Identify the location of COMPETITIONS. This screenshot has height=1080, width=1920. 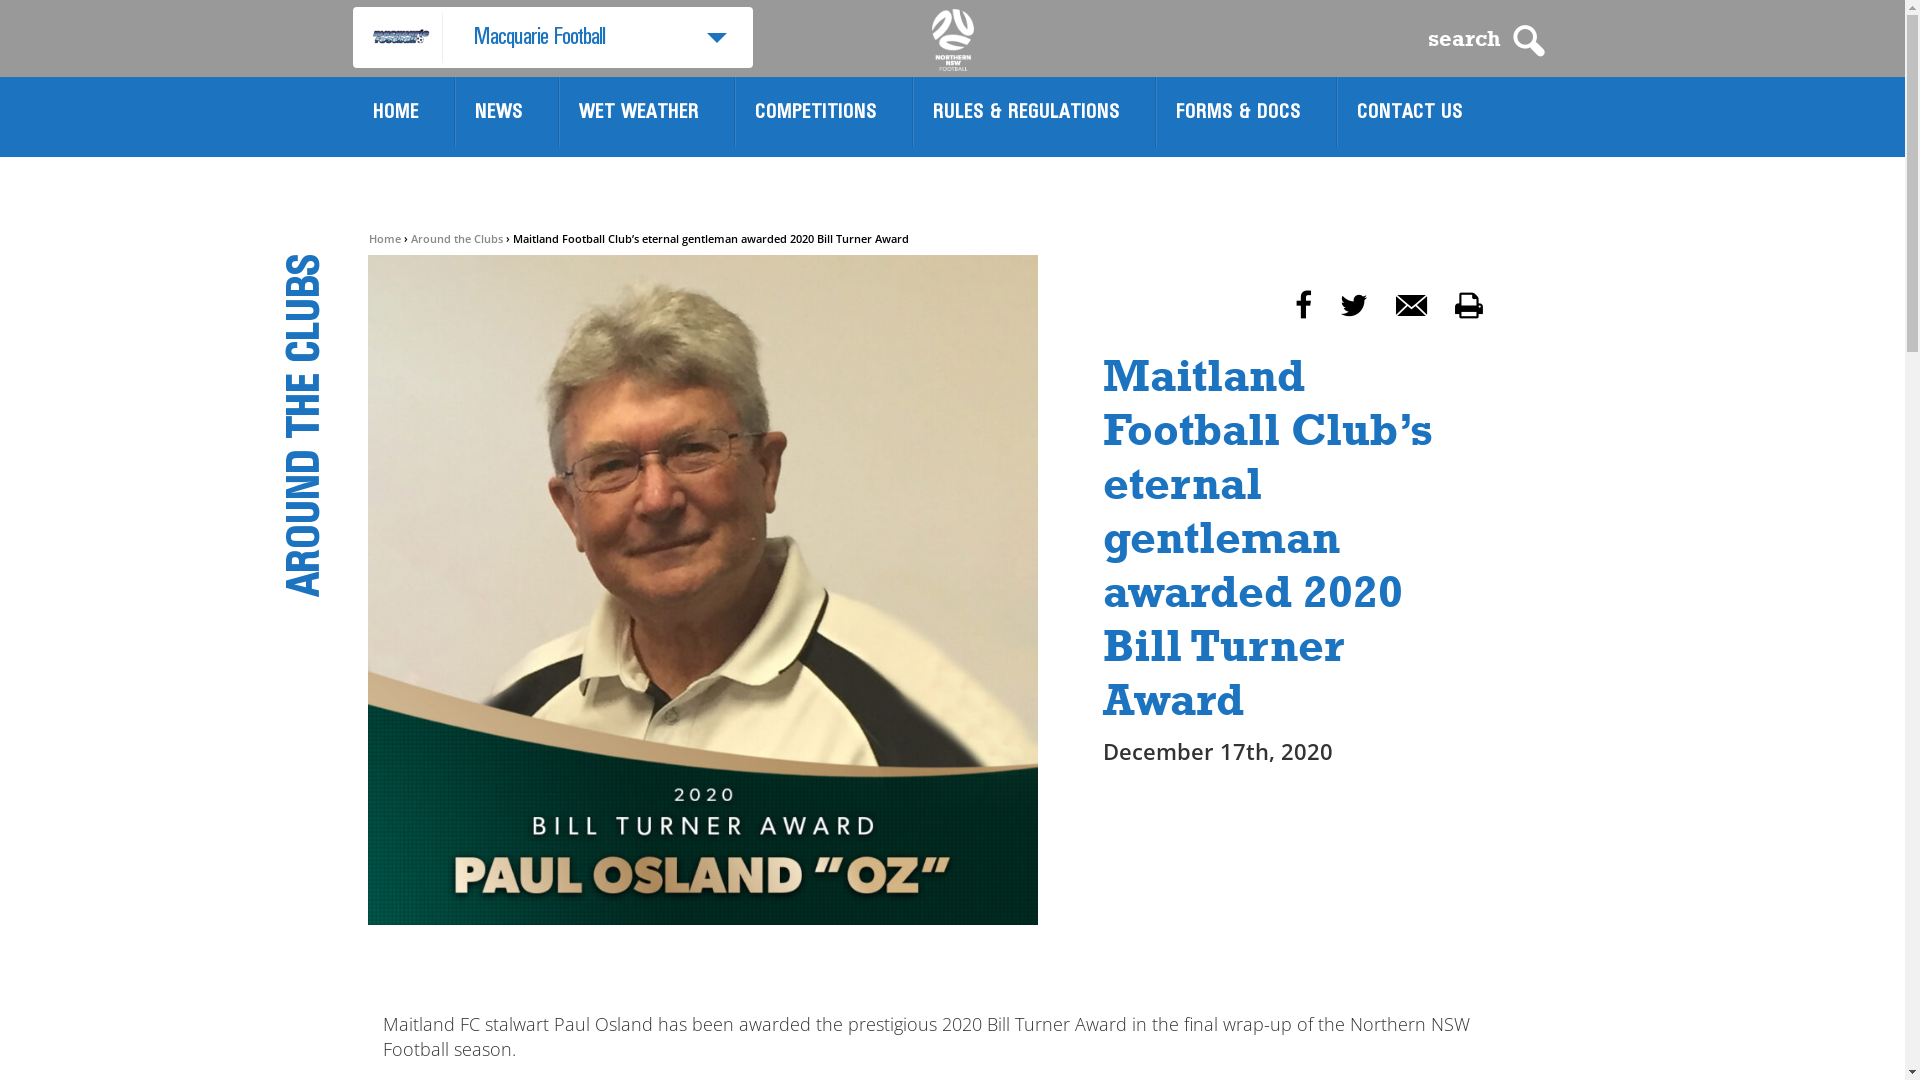
(815, 112).